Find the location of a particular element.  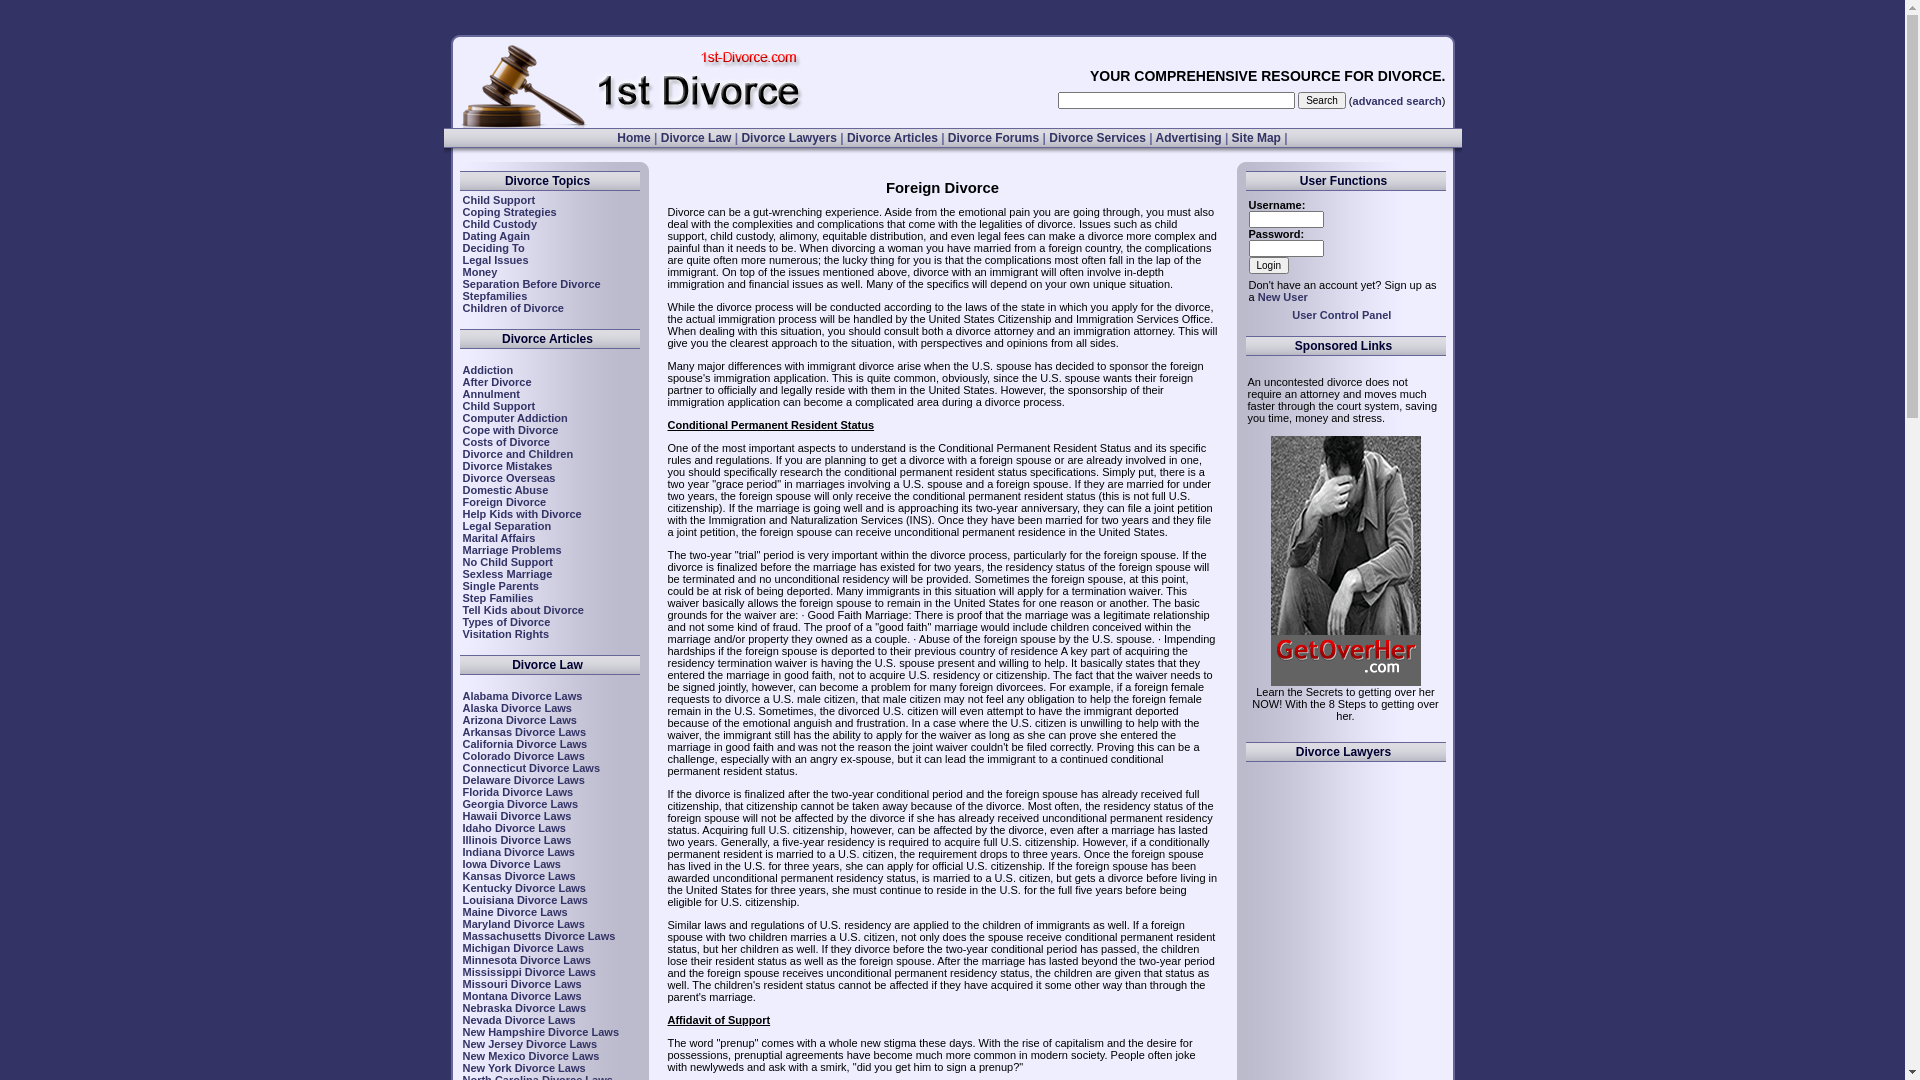

Legal Issues is located at coordinates (495, 260).